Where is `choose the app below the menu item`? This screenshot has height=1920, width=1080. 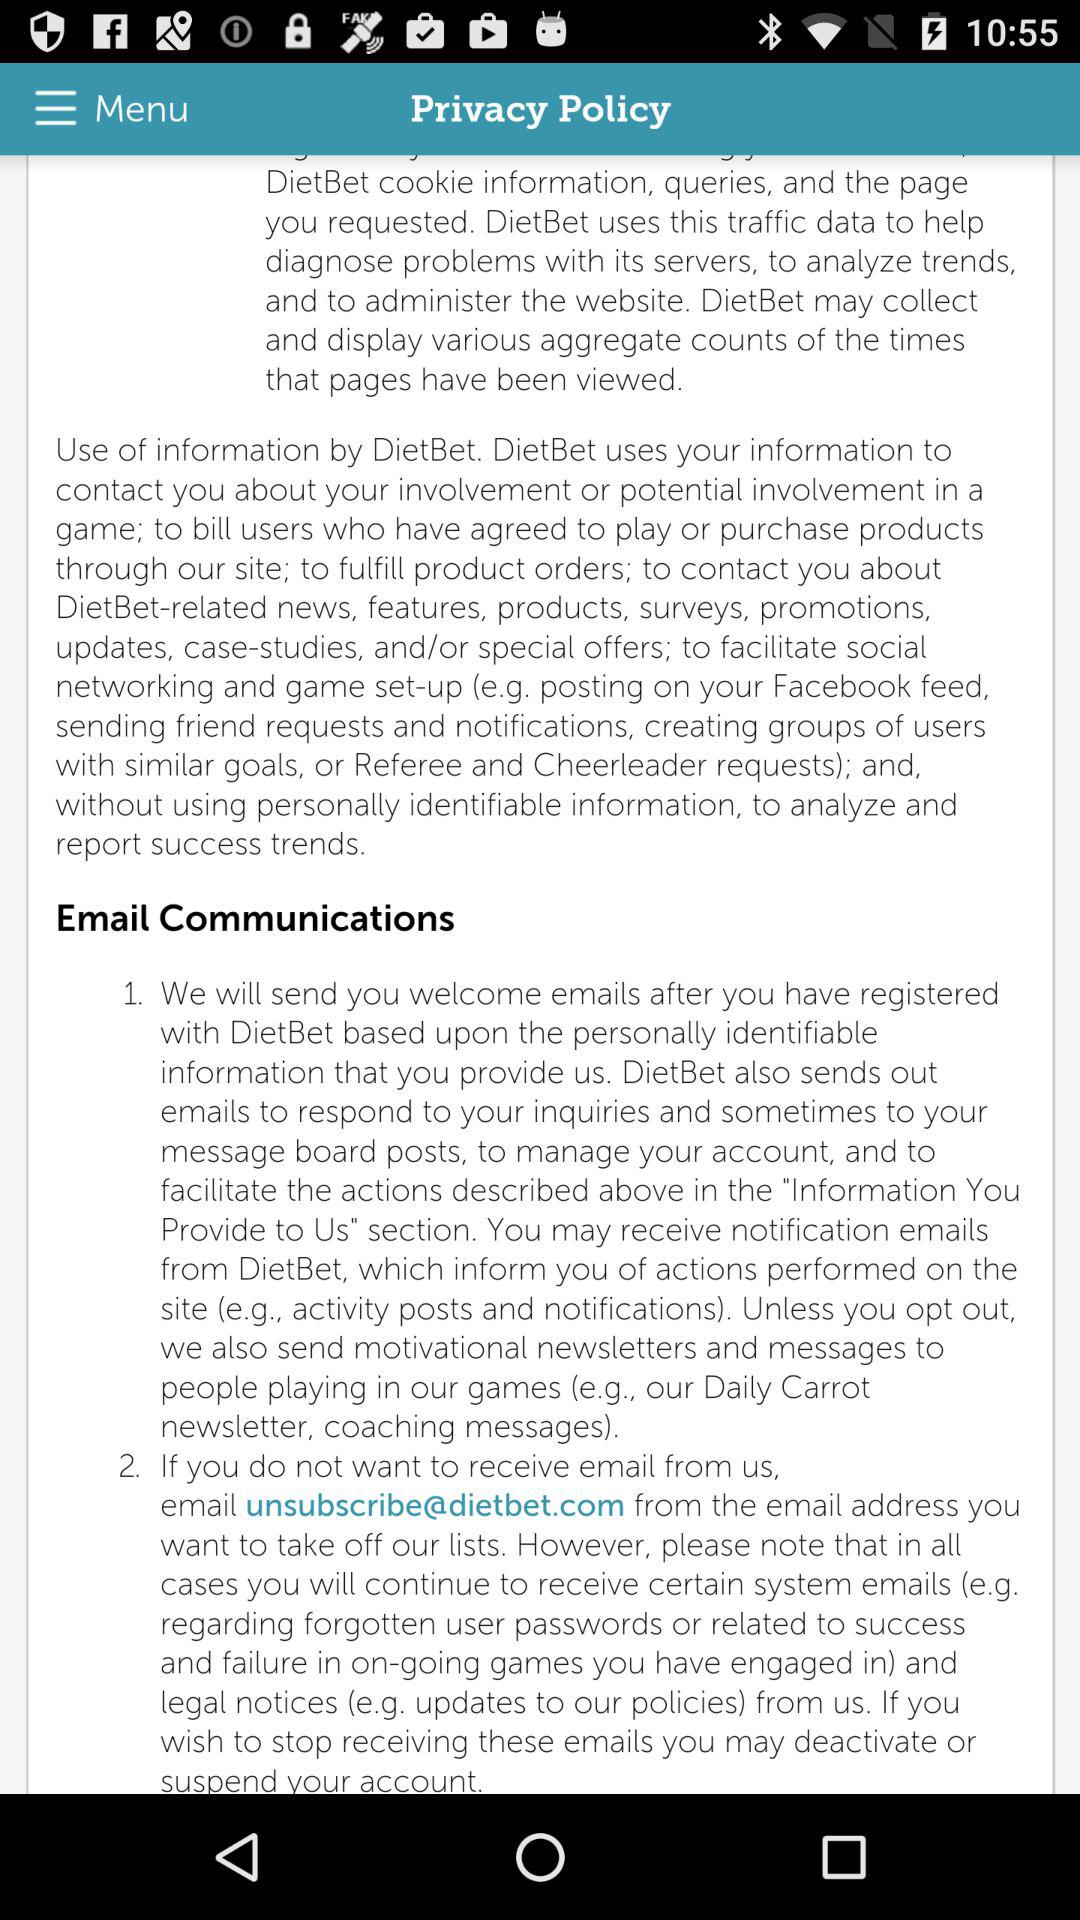
choose the app below the menu item is located at coordinates (540, 974).